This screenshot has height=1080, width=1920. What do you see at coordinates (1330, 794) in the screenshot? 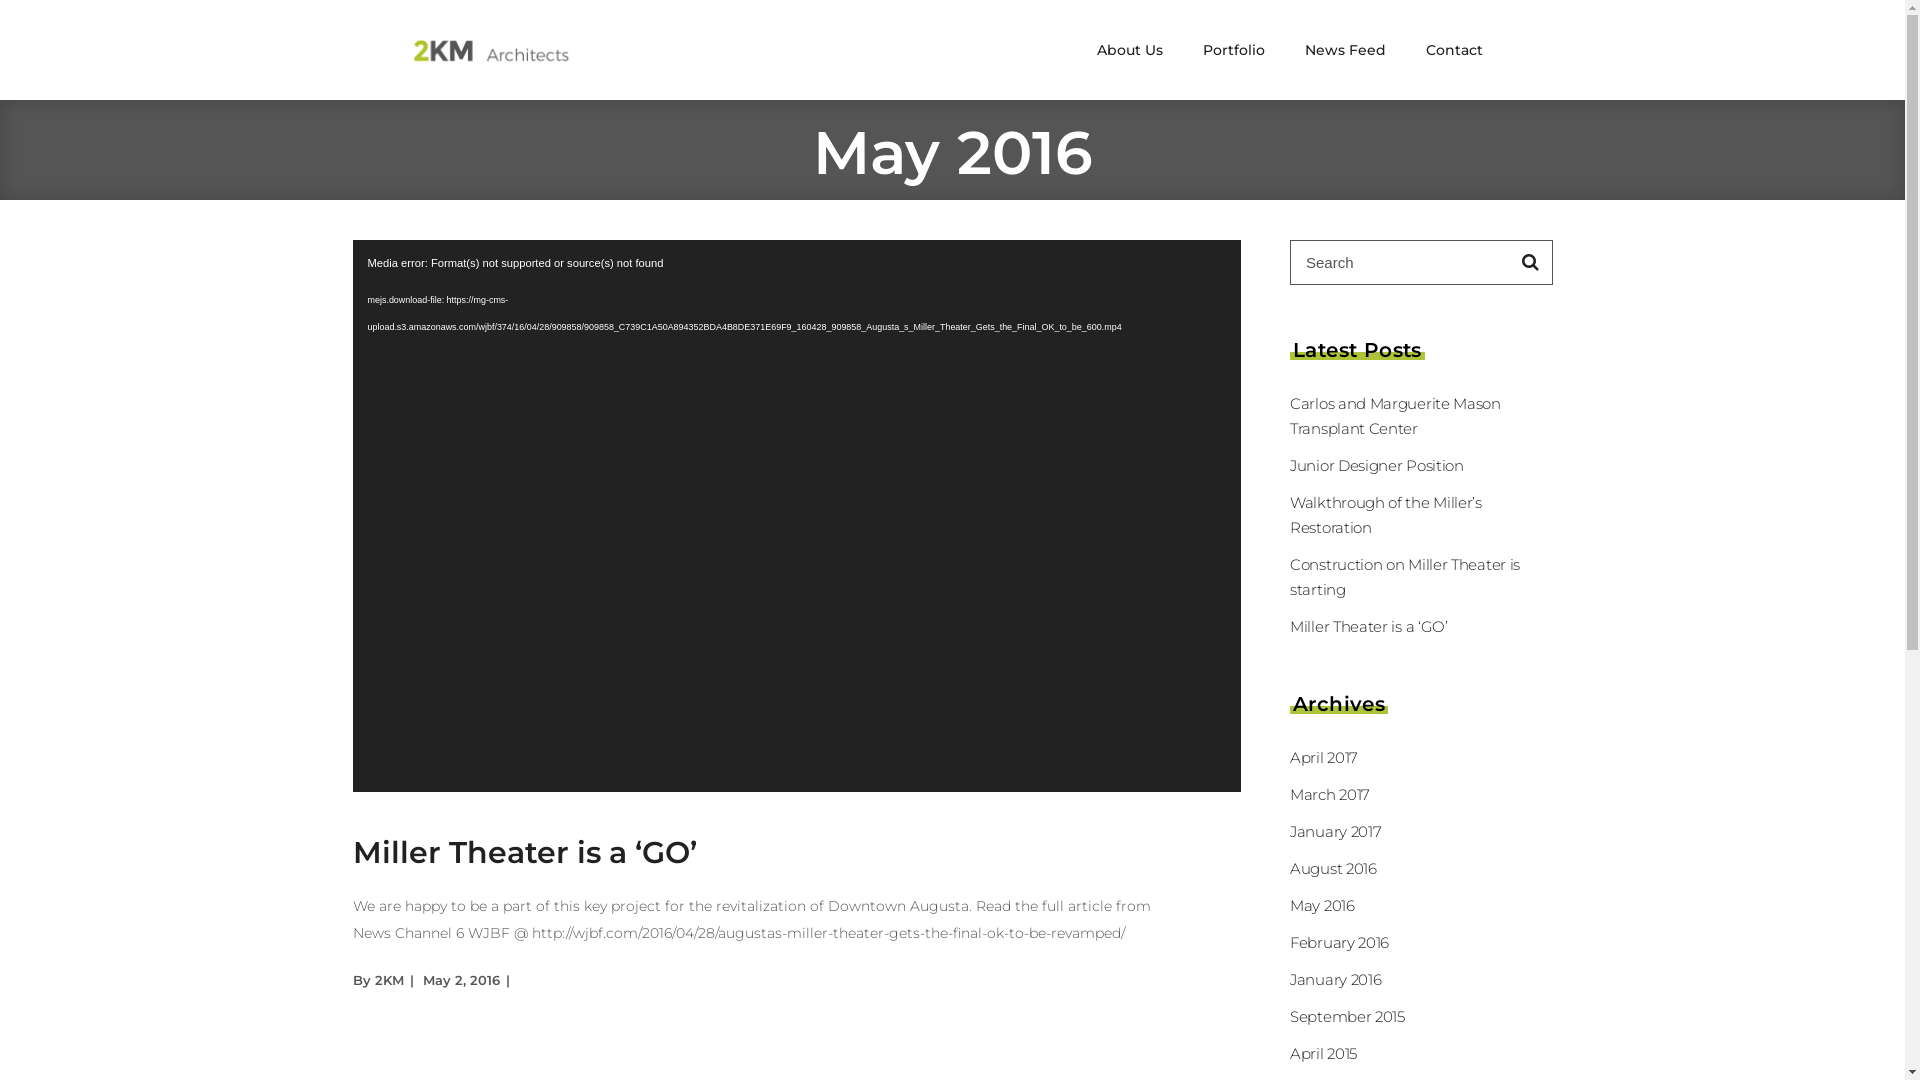
I see `March 2017` at bounding box center [1330, 794].